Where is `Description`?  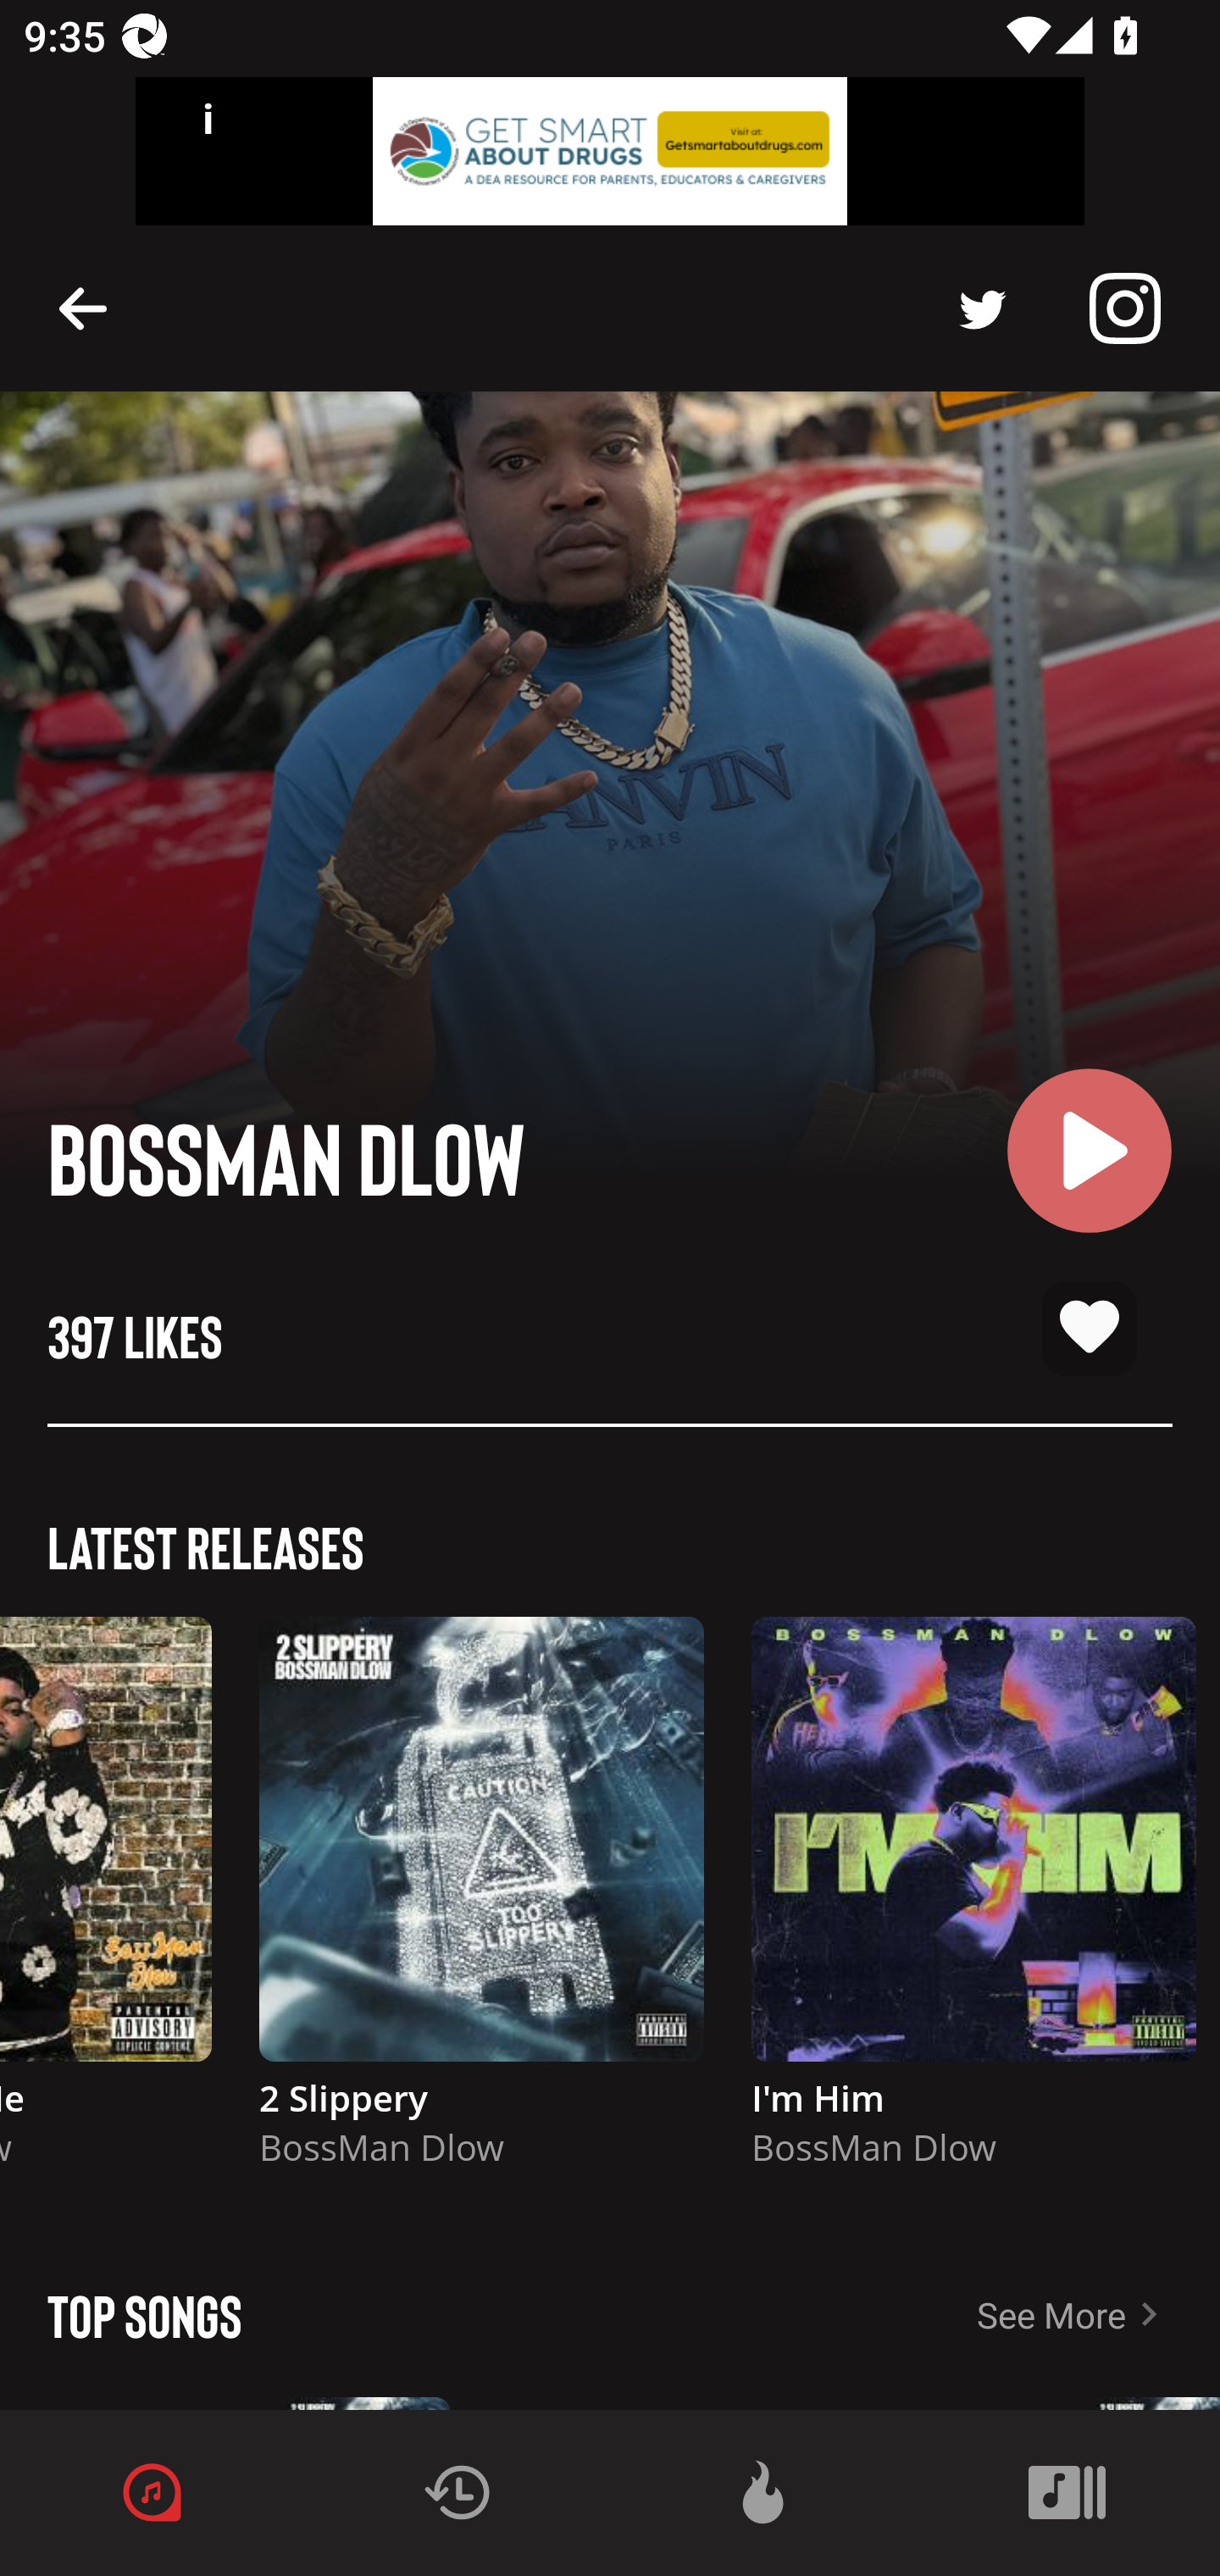
Description is located at coordinates (83, 307).